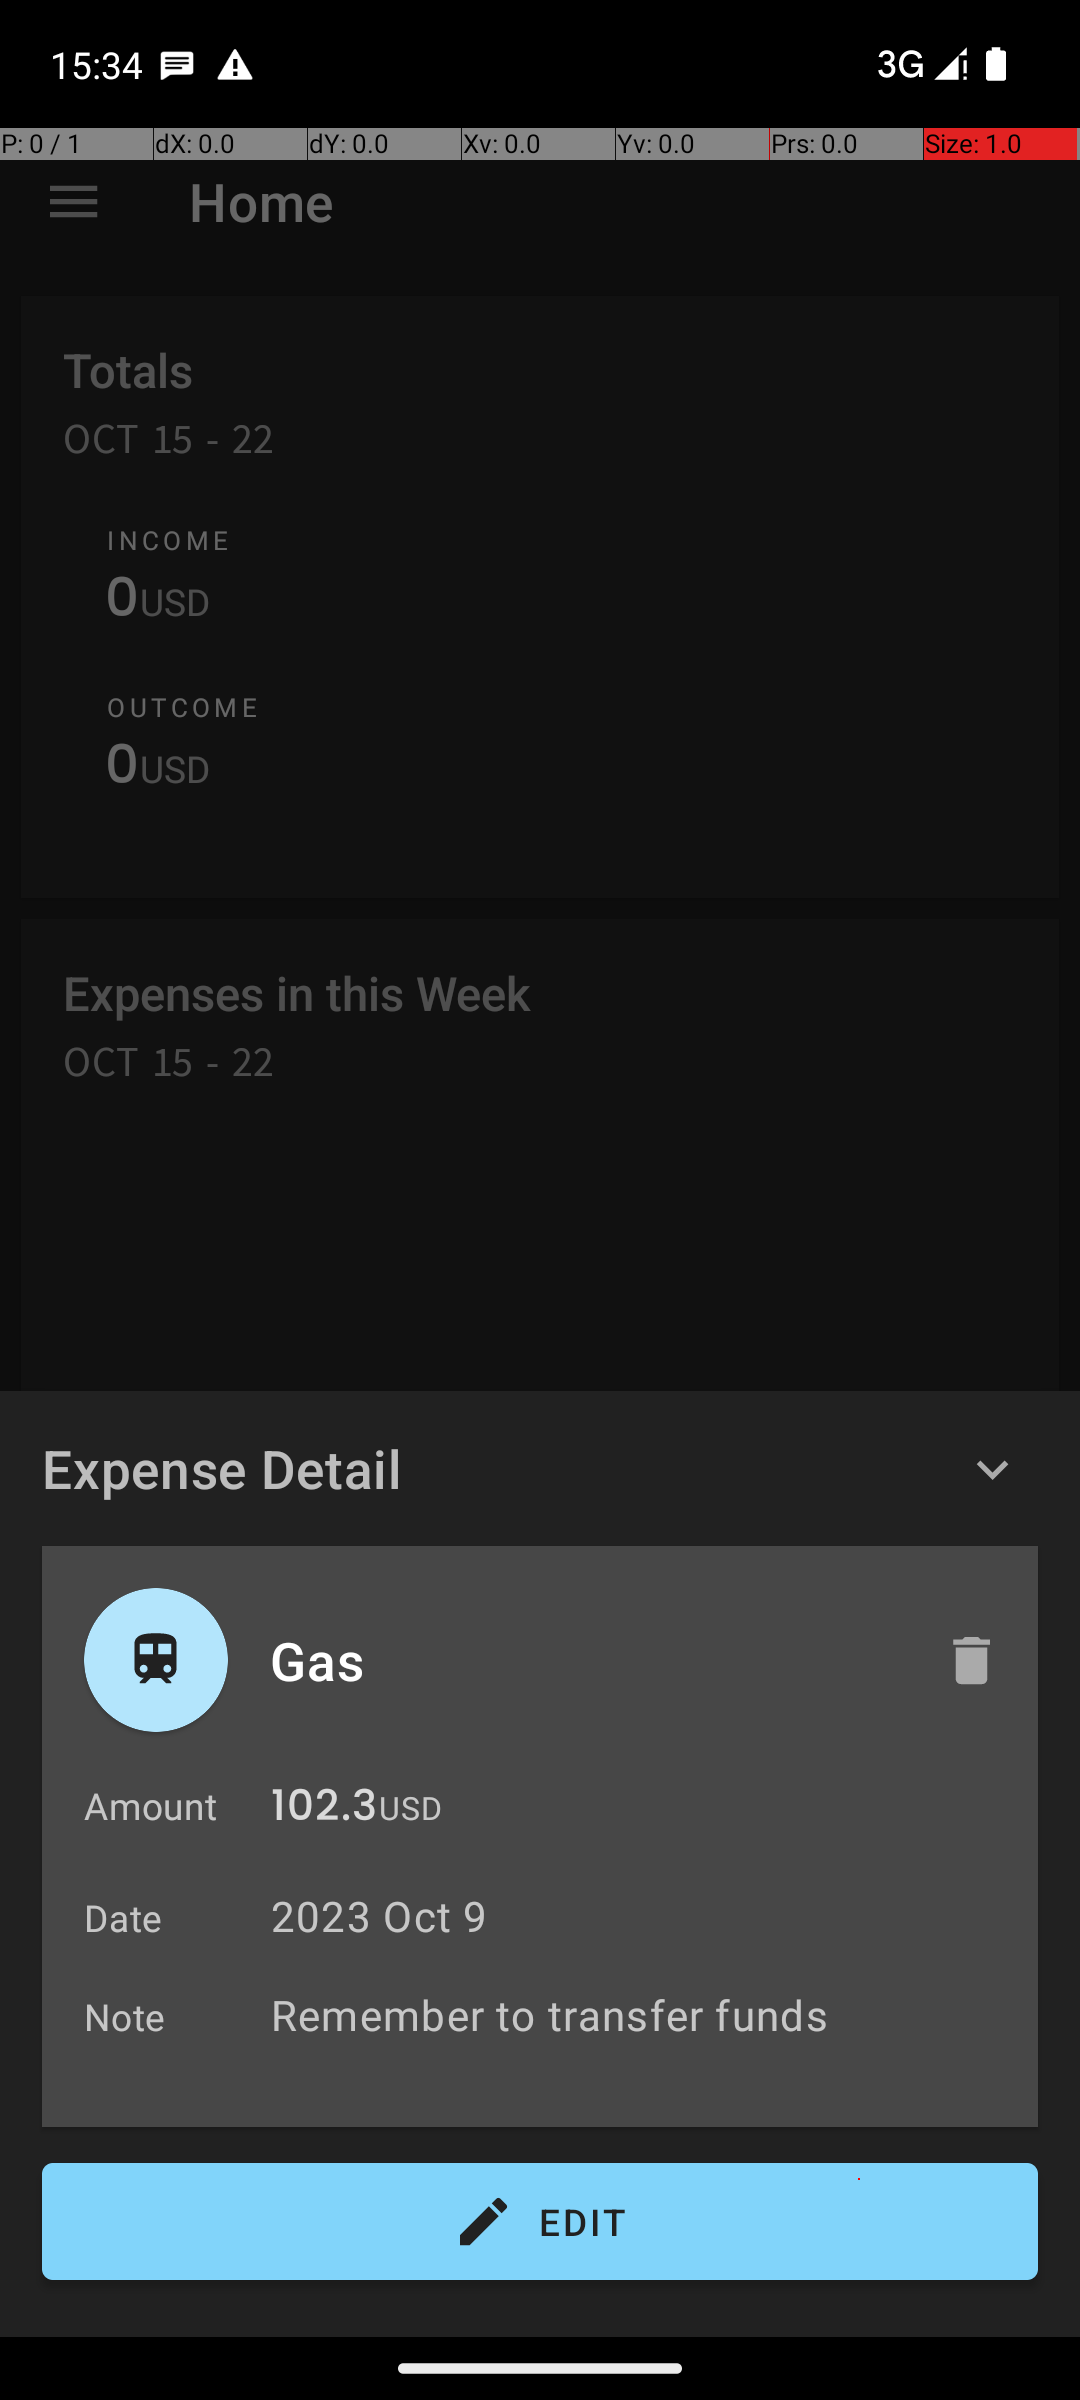  What do you see at coordinates (644, 2014) in the screenshot?
I see `Remember to transfer funds` at bounding box center [644, 2014].